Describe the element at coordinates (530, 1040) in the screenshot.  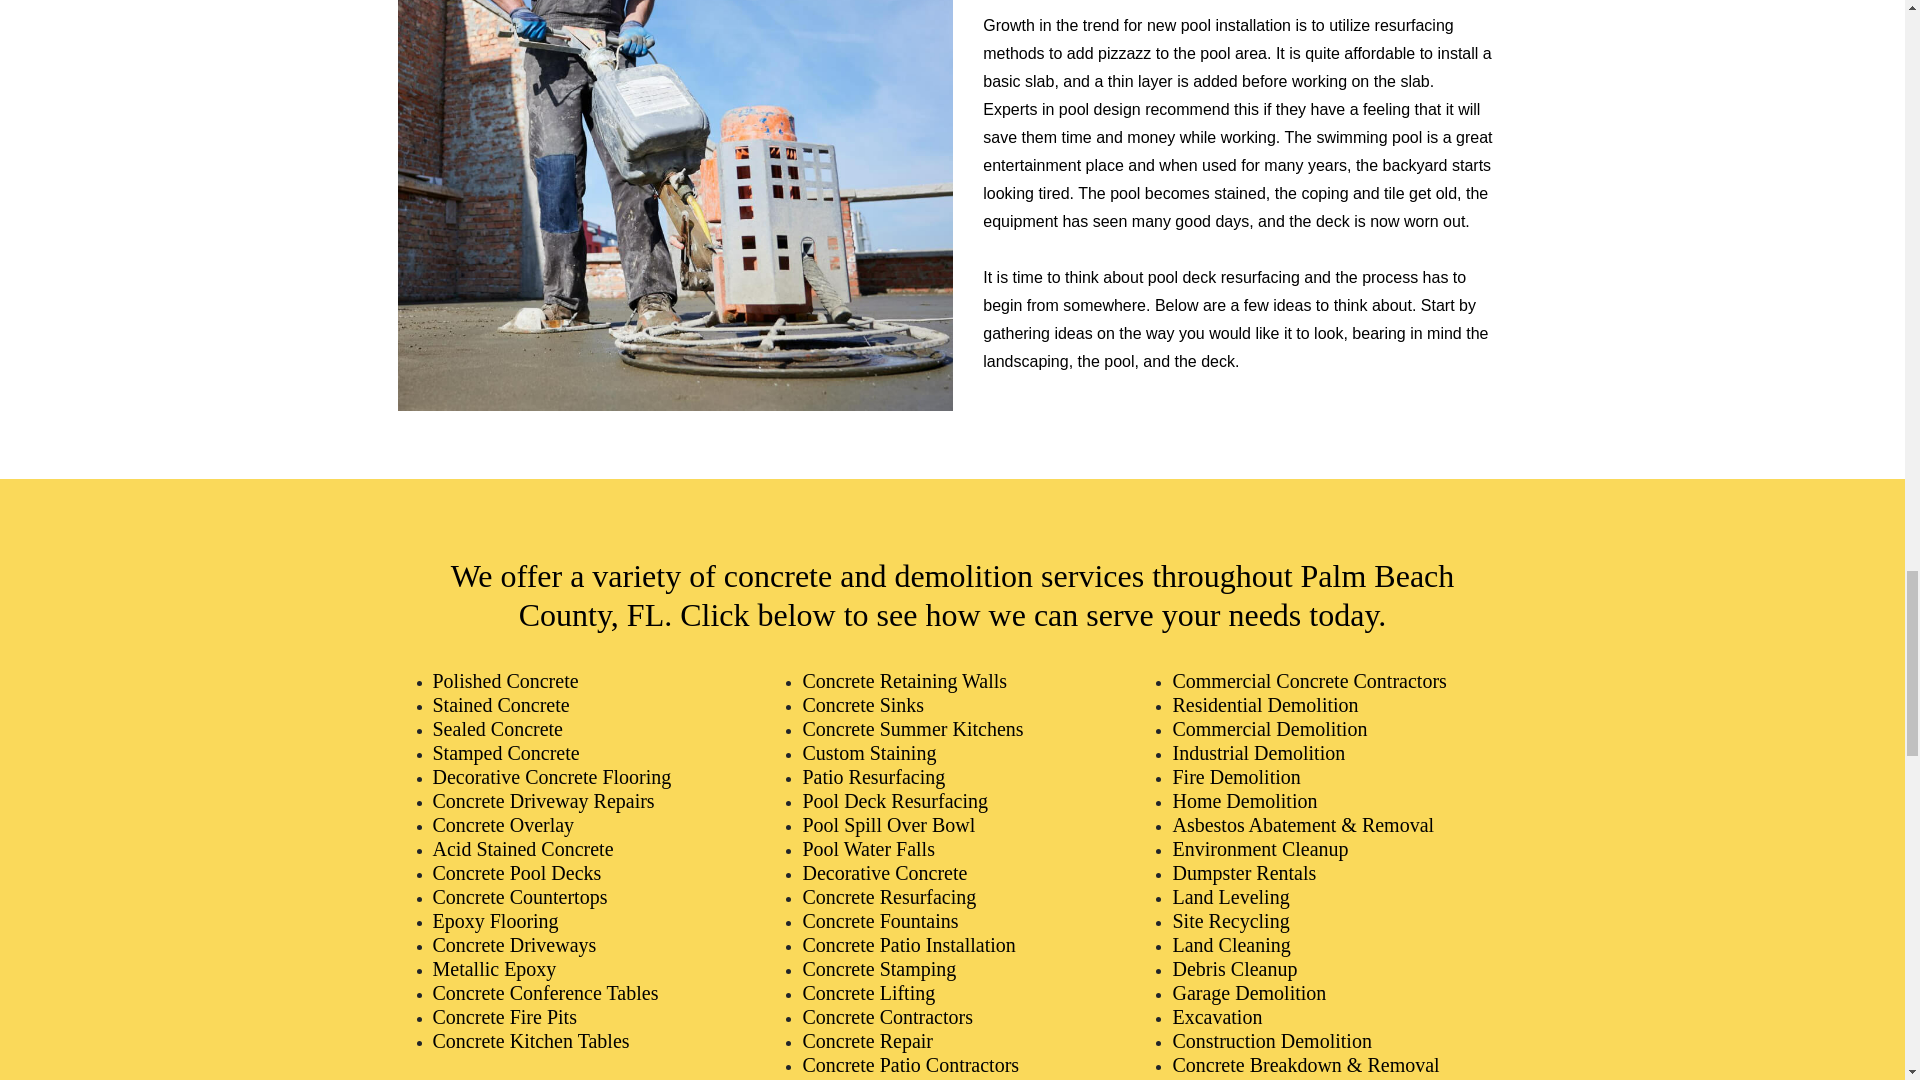
I see `Concrete Kitchen Tables` at that location.